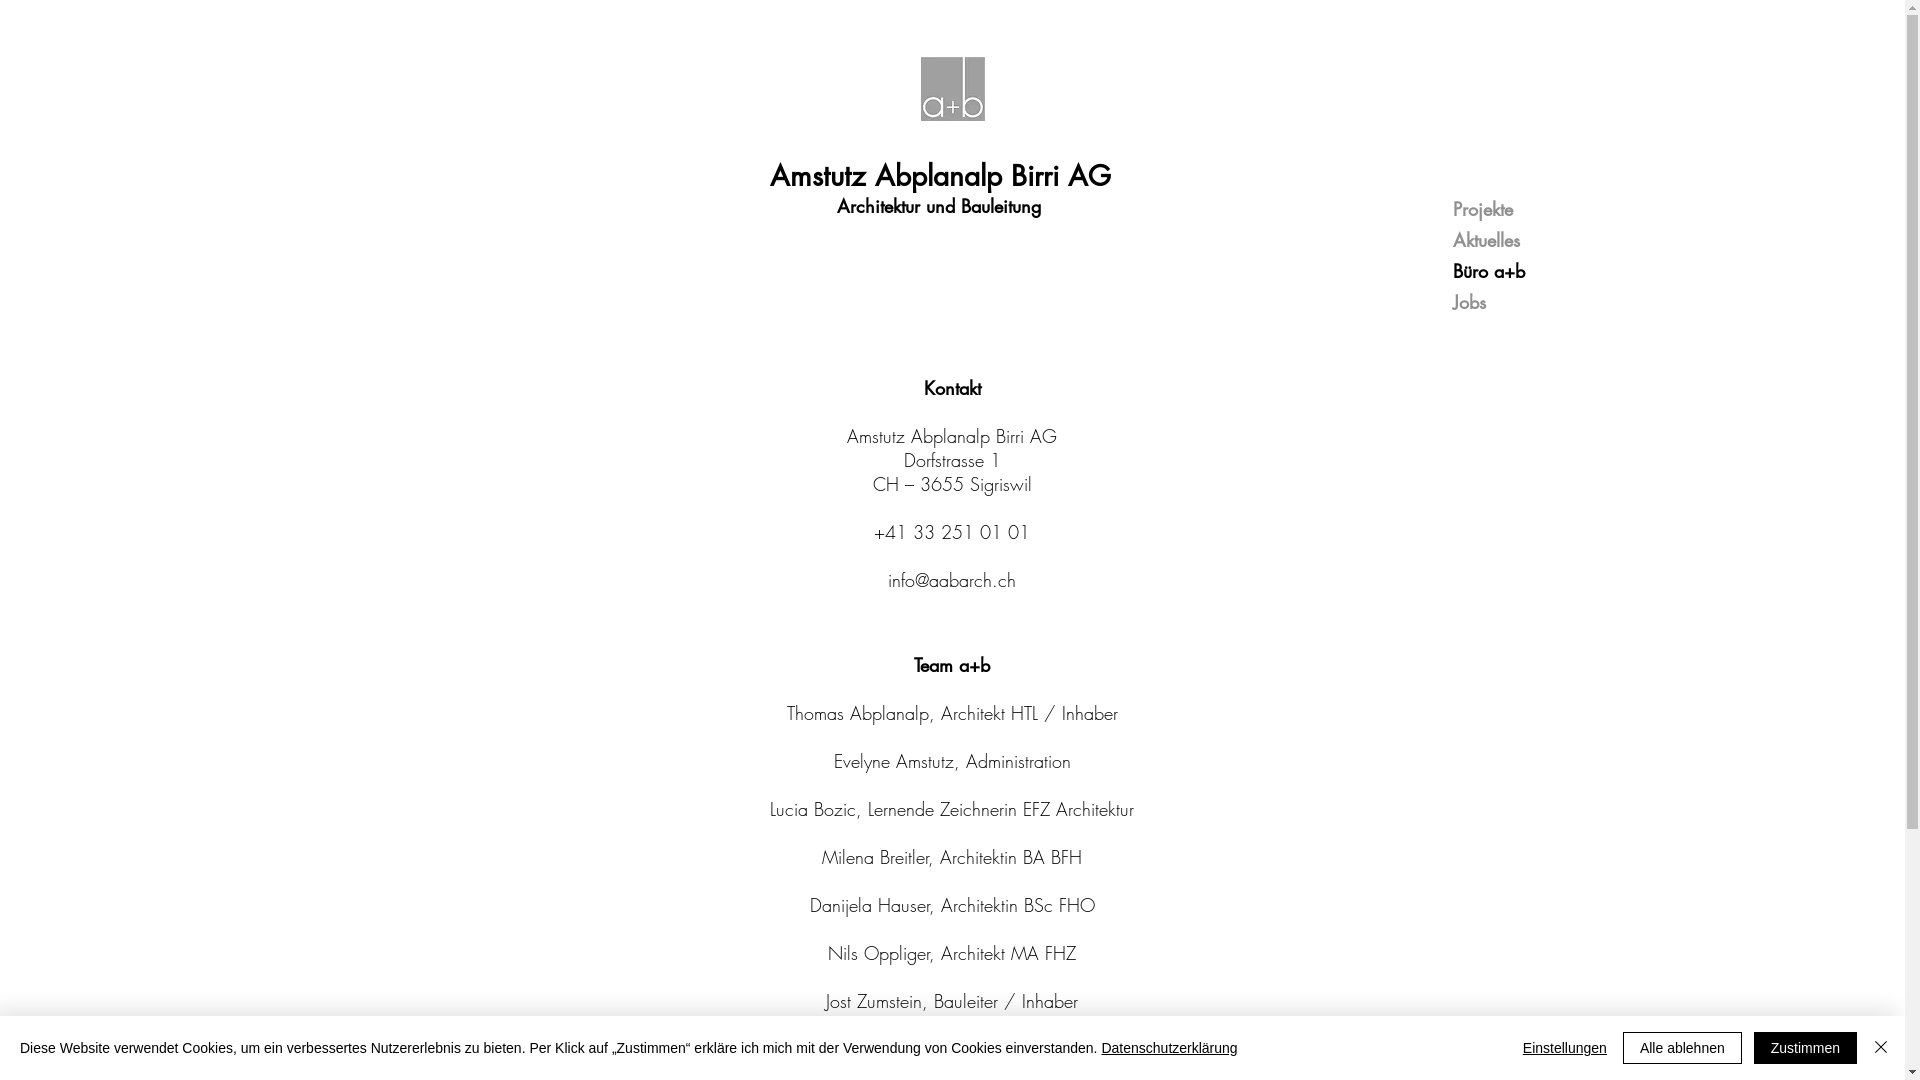 This screenshot has height=1080, width=1920. Describe the element at coordinates (952, 89) in the screenshot. I see `logo_ab_grey.jpg` at that location.